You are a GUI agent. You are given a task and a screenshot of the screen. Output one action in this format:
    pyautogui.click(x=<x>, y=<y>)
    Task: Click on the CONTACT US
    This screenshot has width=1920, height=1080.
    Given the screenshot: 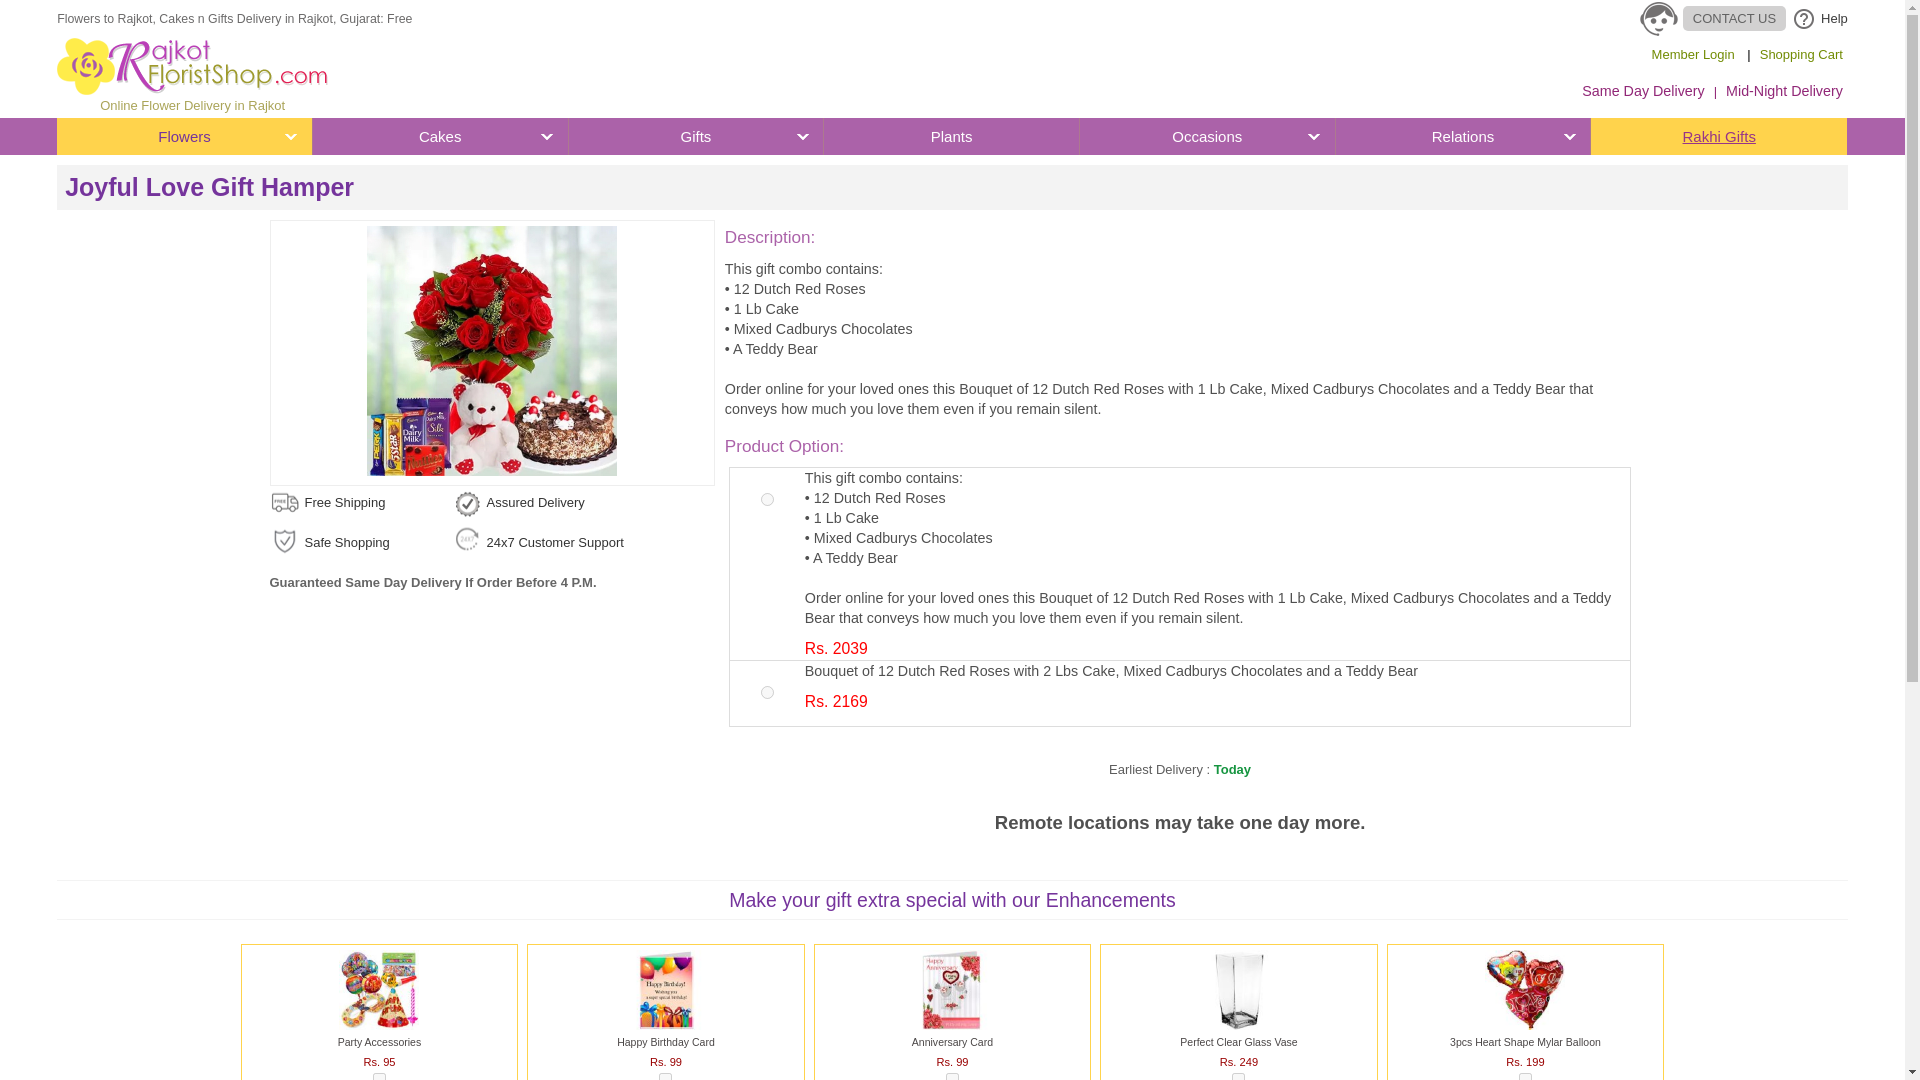 What is the action you would take?
    pyautogui.click(x=1712, y=18)
    